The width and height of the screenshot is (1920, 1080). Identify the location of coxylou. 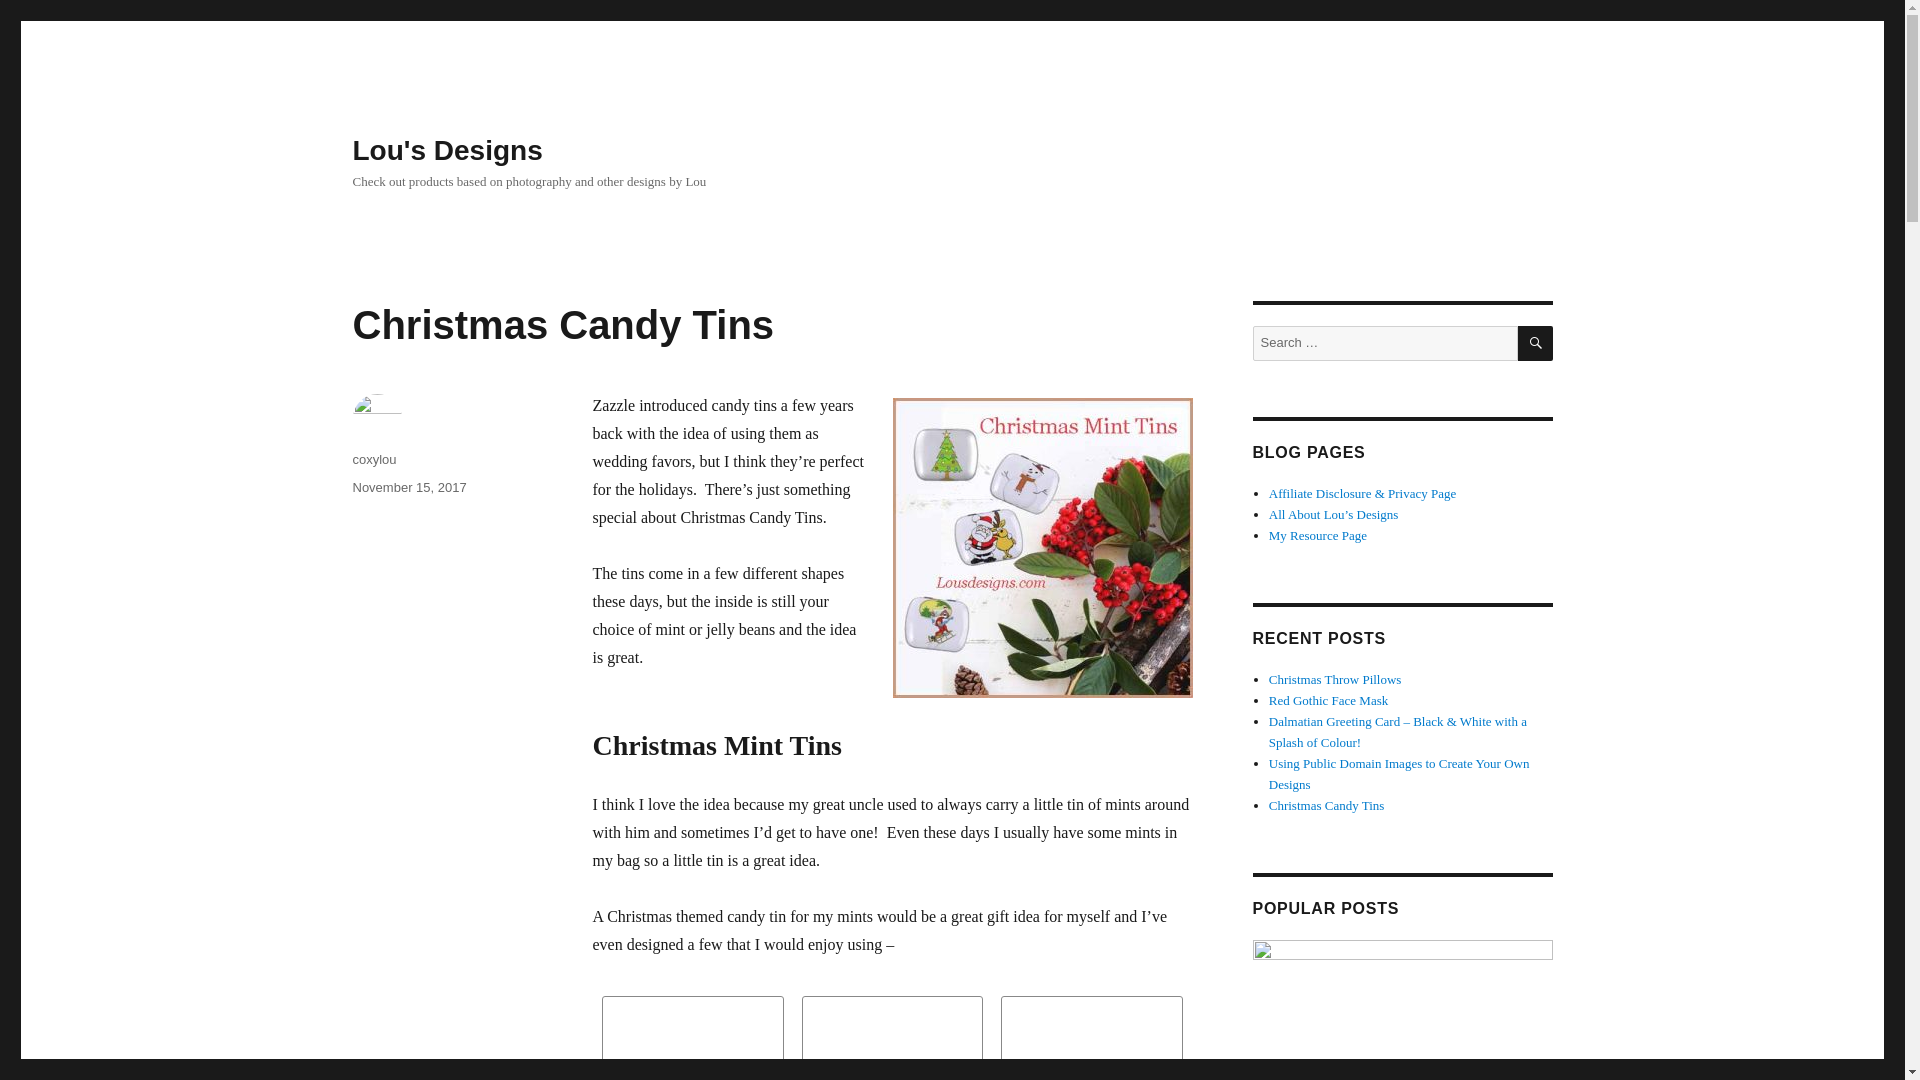
(373, 459).